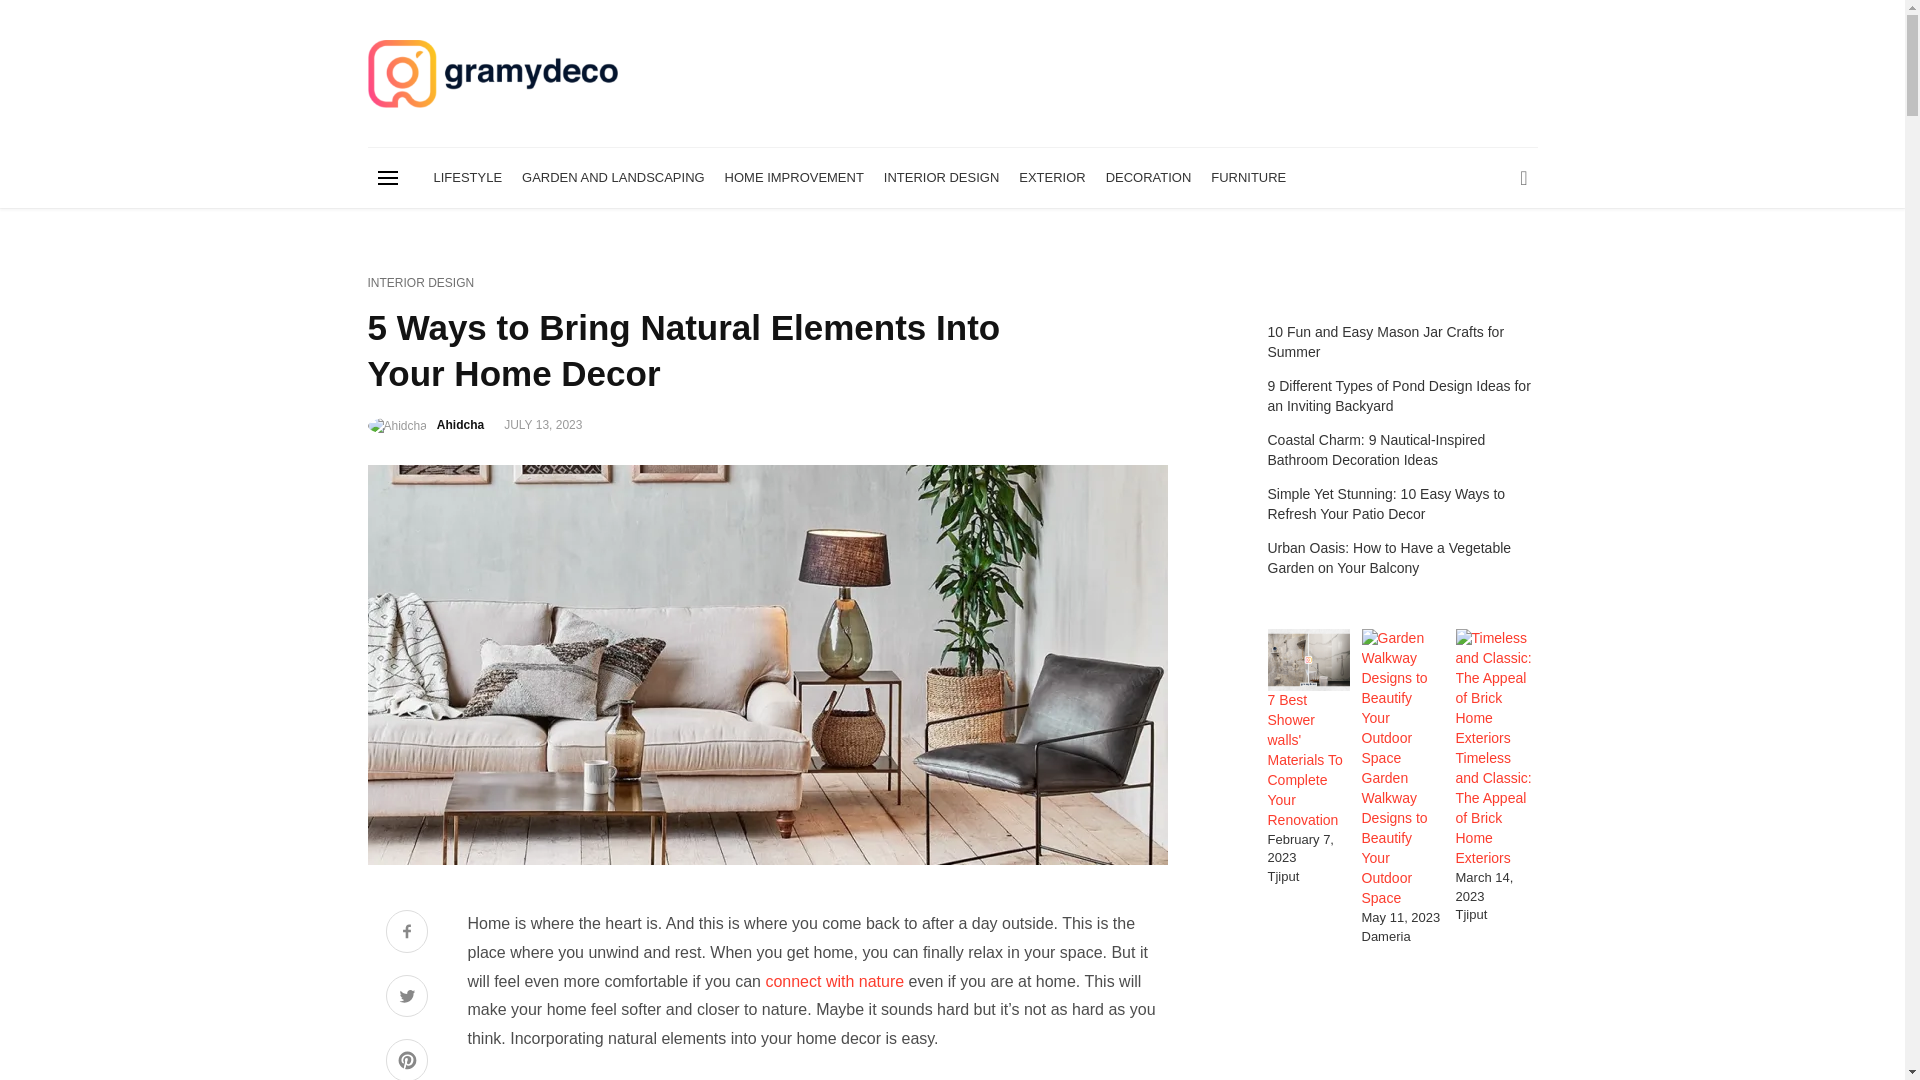 This screenshot has height=1080, width=1920. Describe the element at coordinates (941, 178) in the screenshot. I see `INTERIOR DESIGN` at that location.